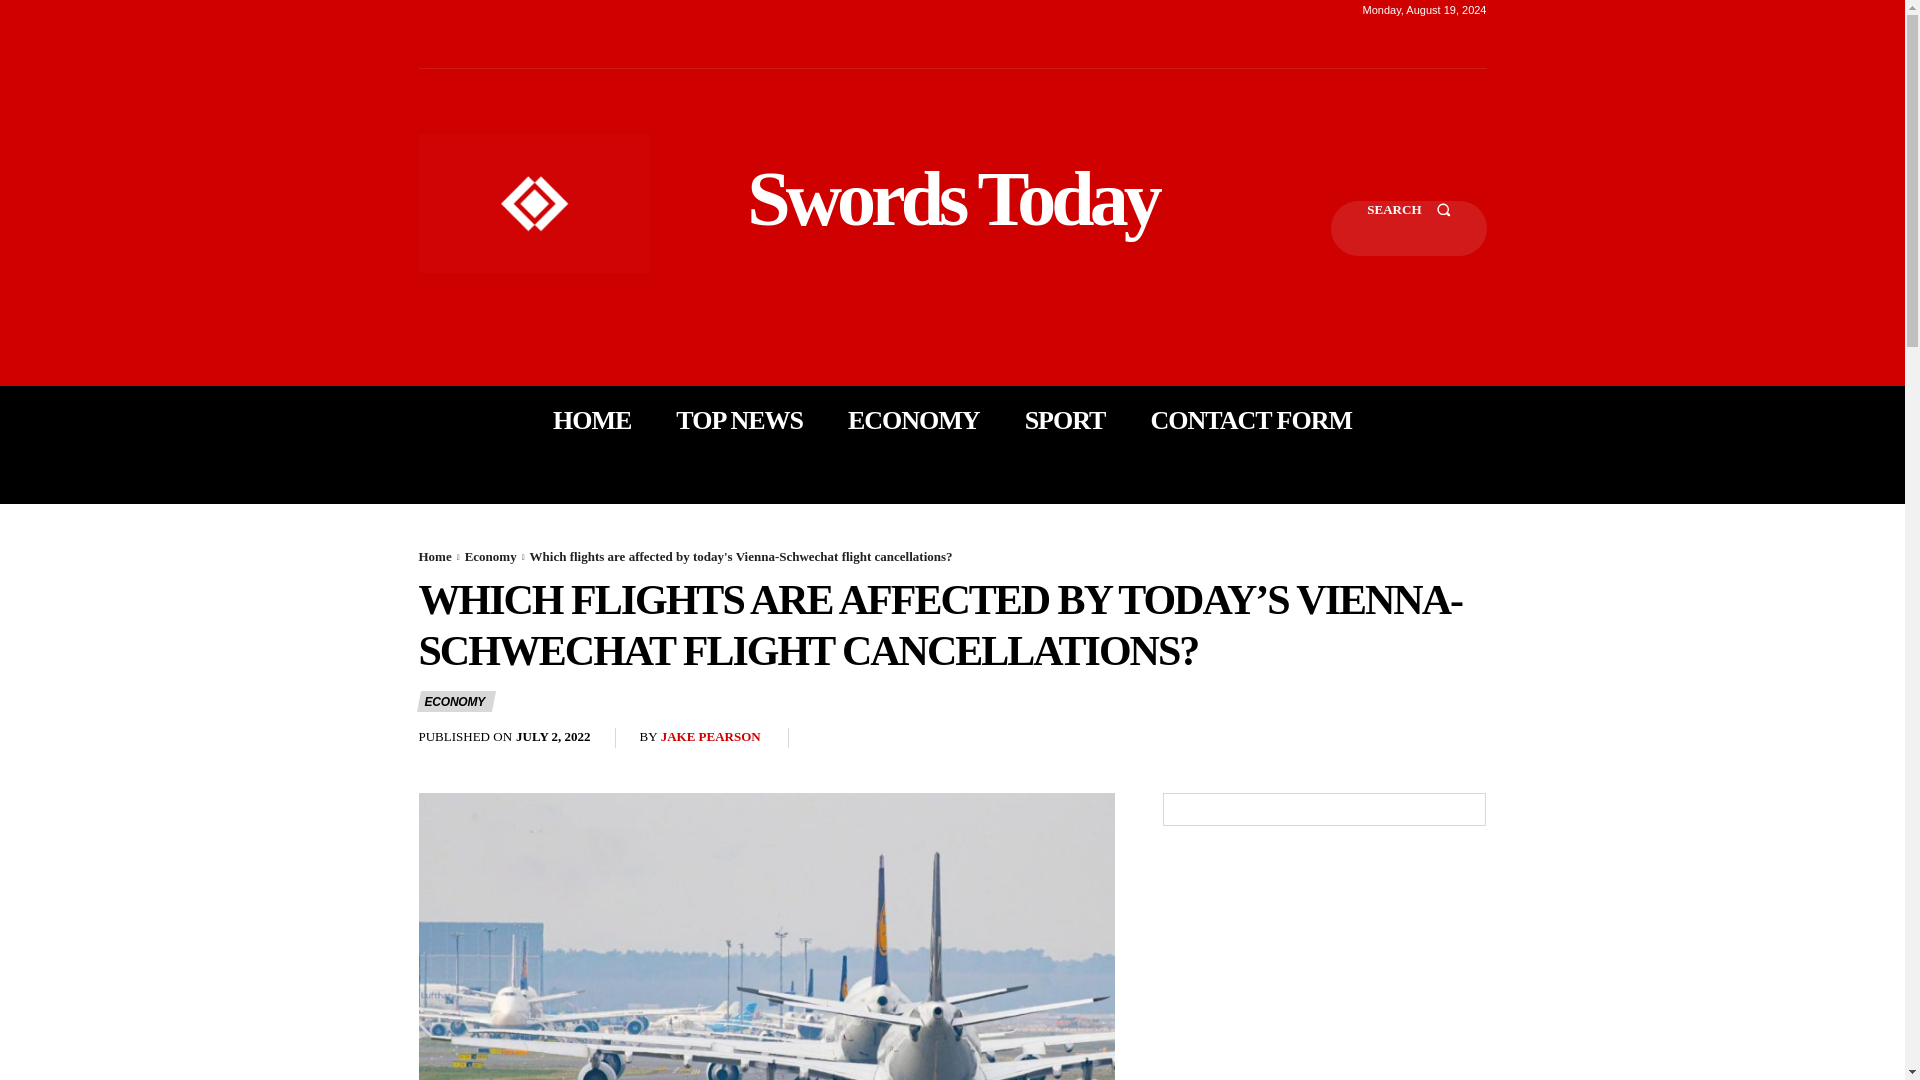  Describe the element at coordinates (592, 420) in the screenshot. I see `HOME` at that location.